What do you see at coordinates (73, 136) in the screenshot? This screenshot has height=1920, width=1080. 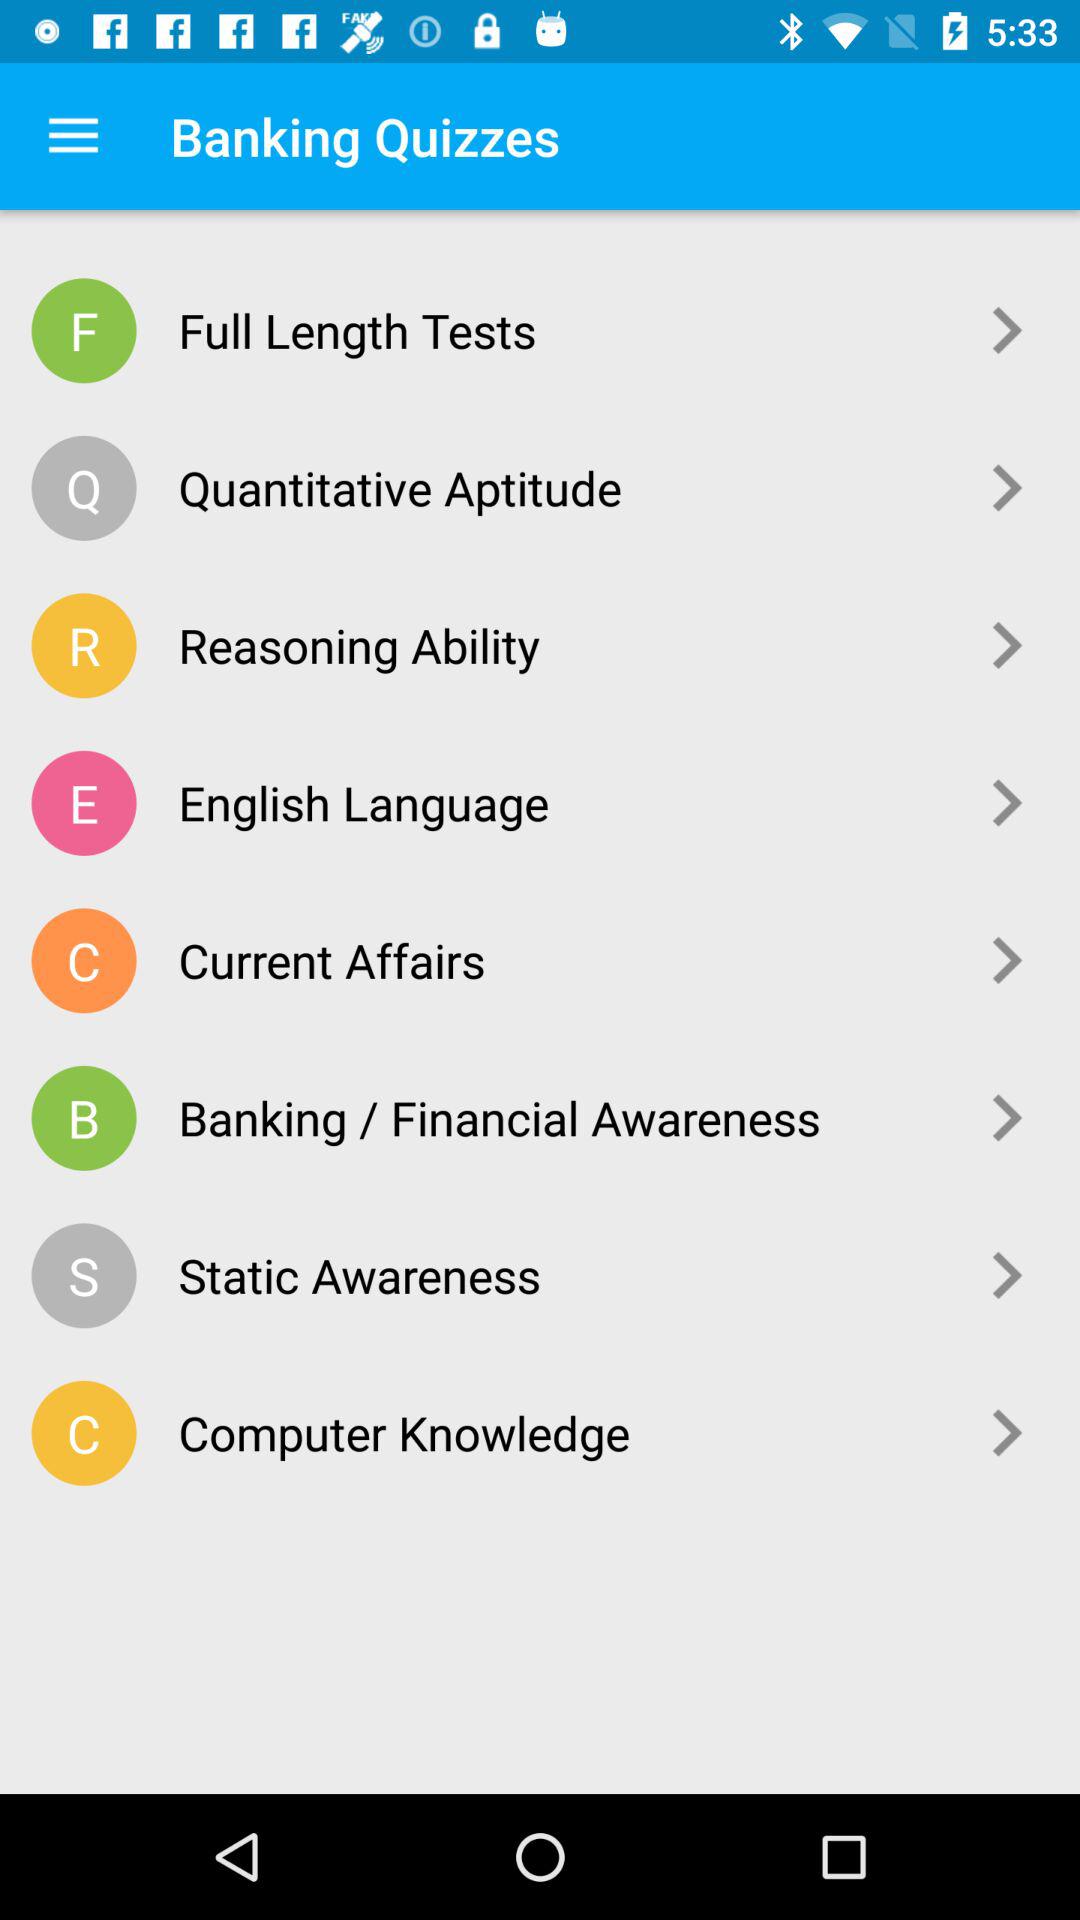 I see `tap the app to the left of the  banking quizzes  app` at bounding box center [73, 136].